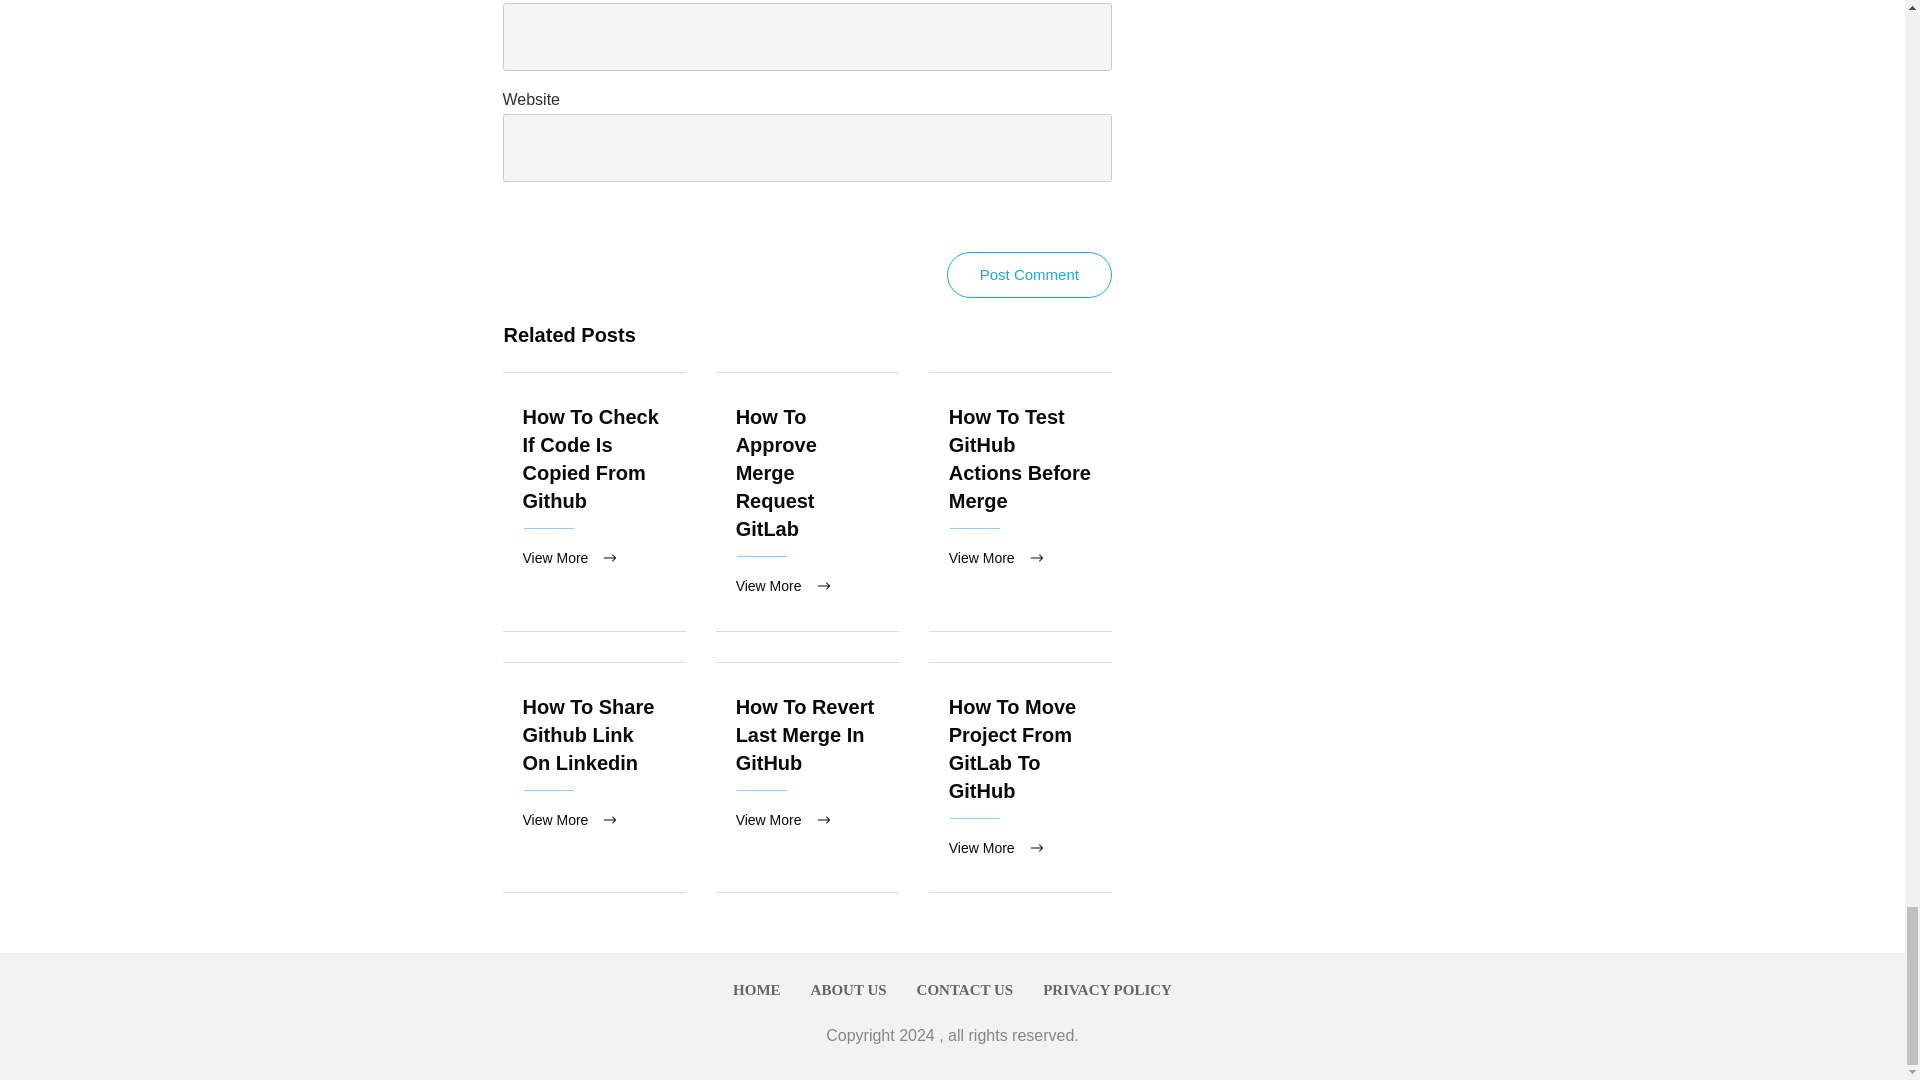 This screenshot has height=1080, width=1920. I want to click on How To Move Project From GitLab To GitHub, so click(1012, 748).